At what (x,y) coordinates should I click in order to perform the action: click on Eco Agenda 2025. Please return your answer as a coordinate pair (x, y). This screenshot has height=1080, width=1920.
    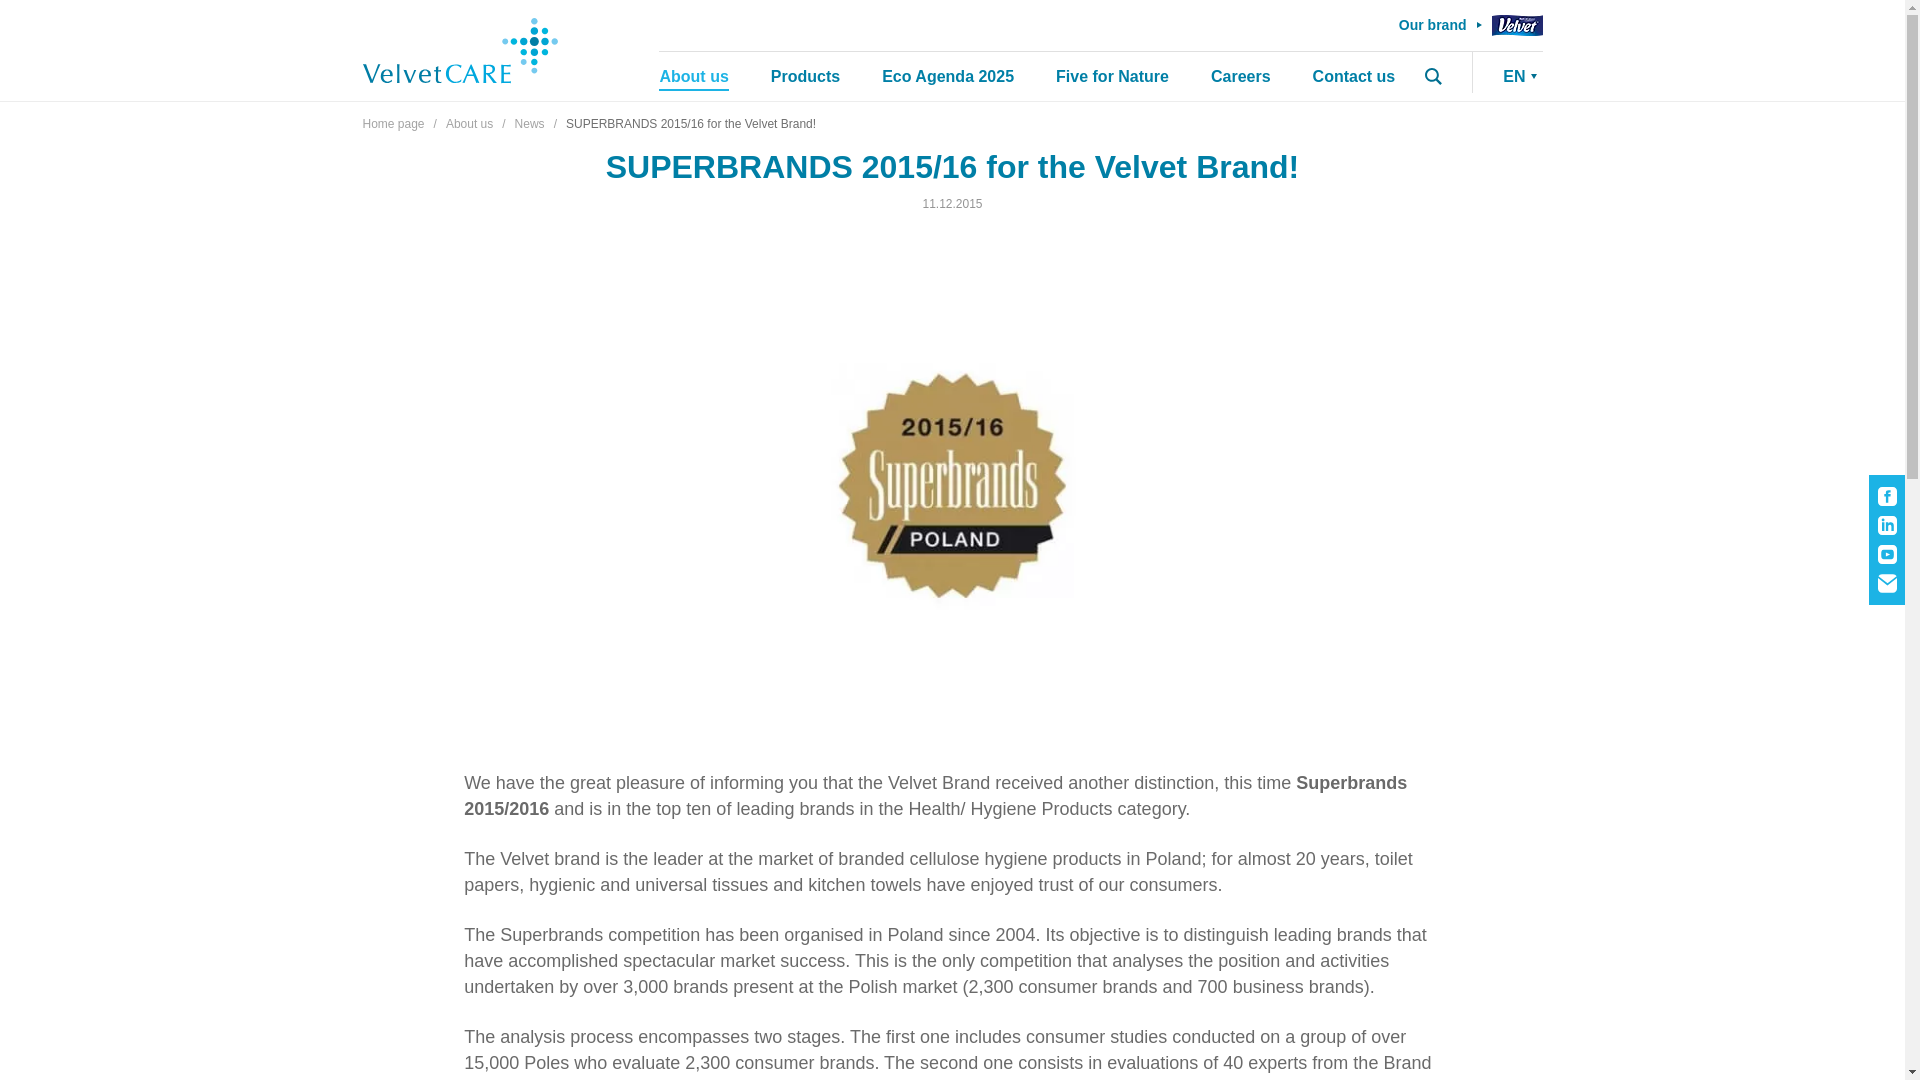
    Looking at the image, I should click on (947, 76).